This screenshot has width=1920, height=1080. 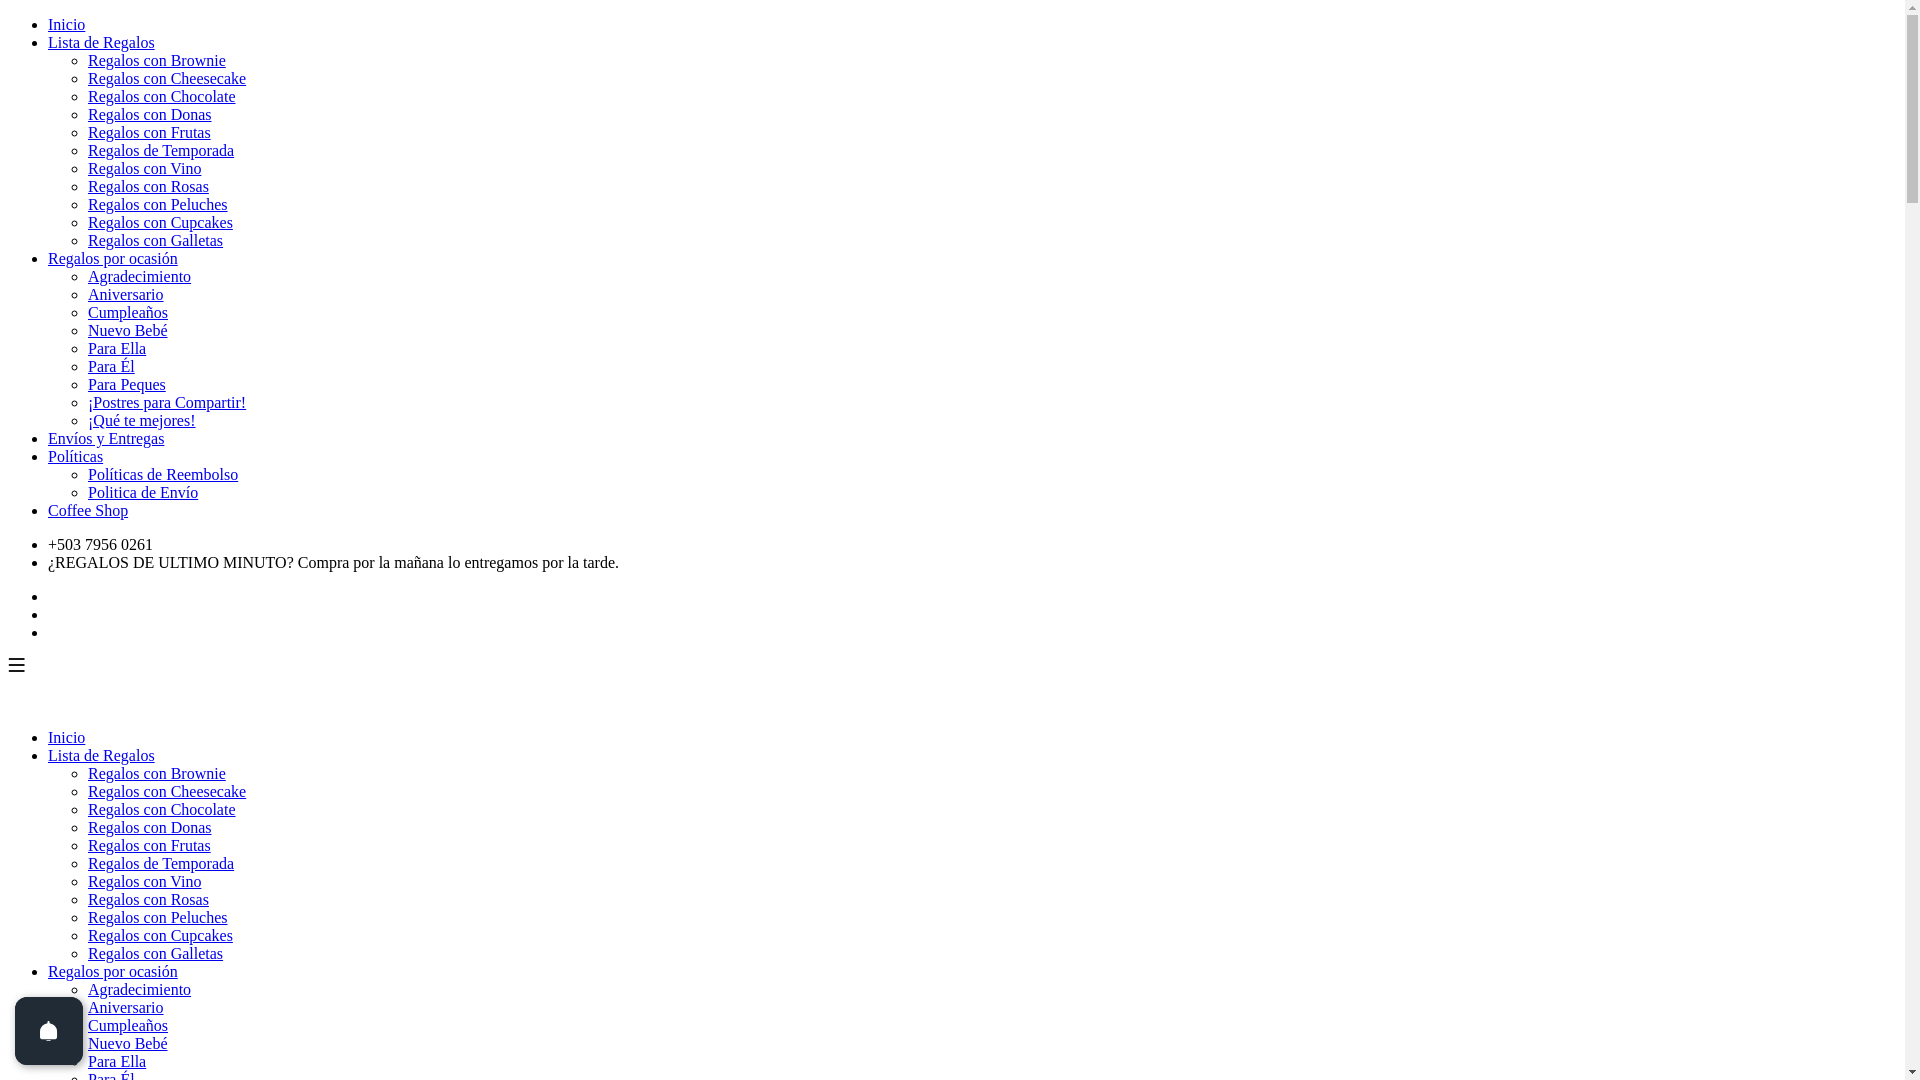 I want to click on Regalos con Frutas, so click(x=150, y=132).